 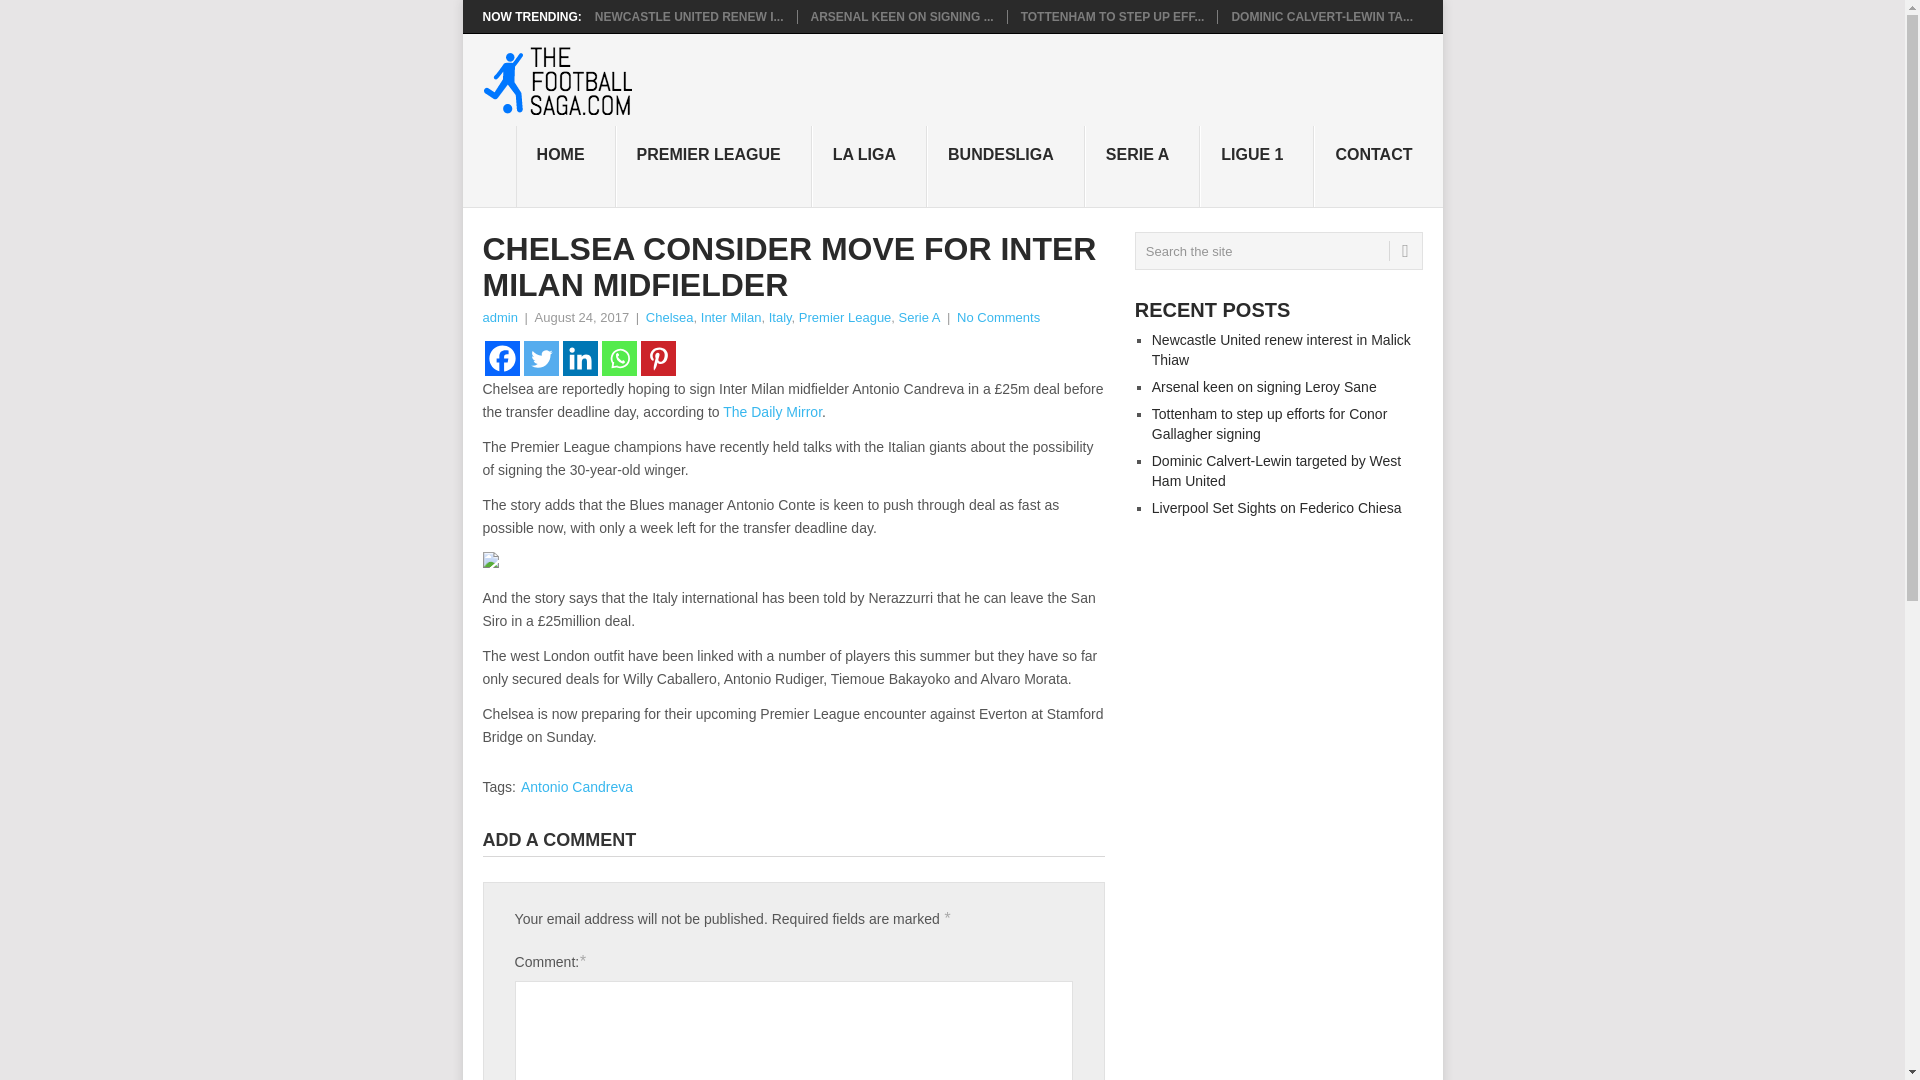 I want to click on Twitter, so click(x=541, y=358).